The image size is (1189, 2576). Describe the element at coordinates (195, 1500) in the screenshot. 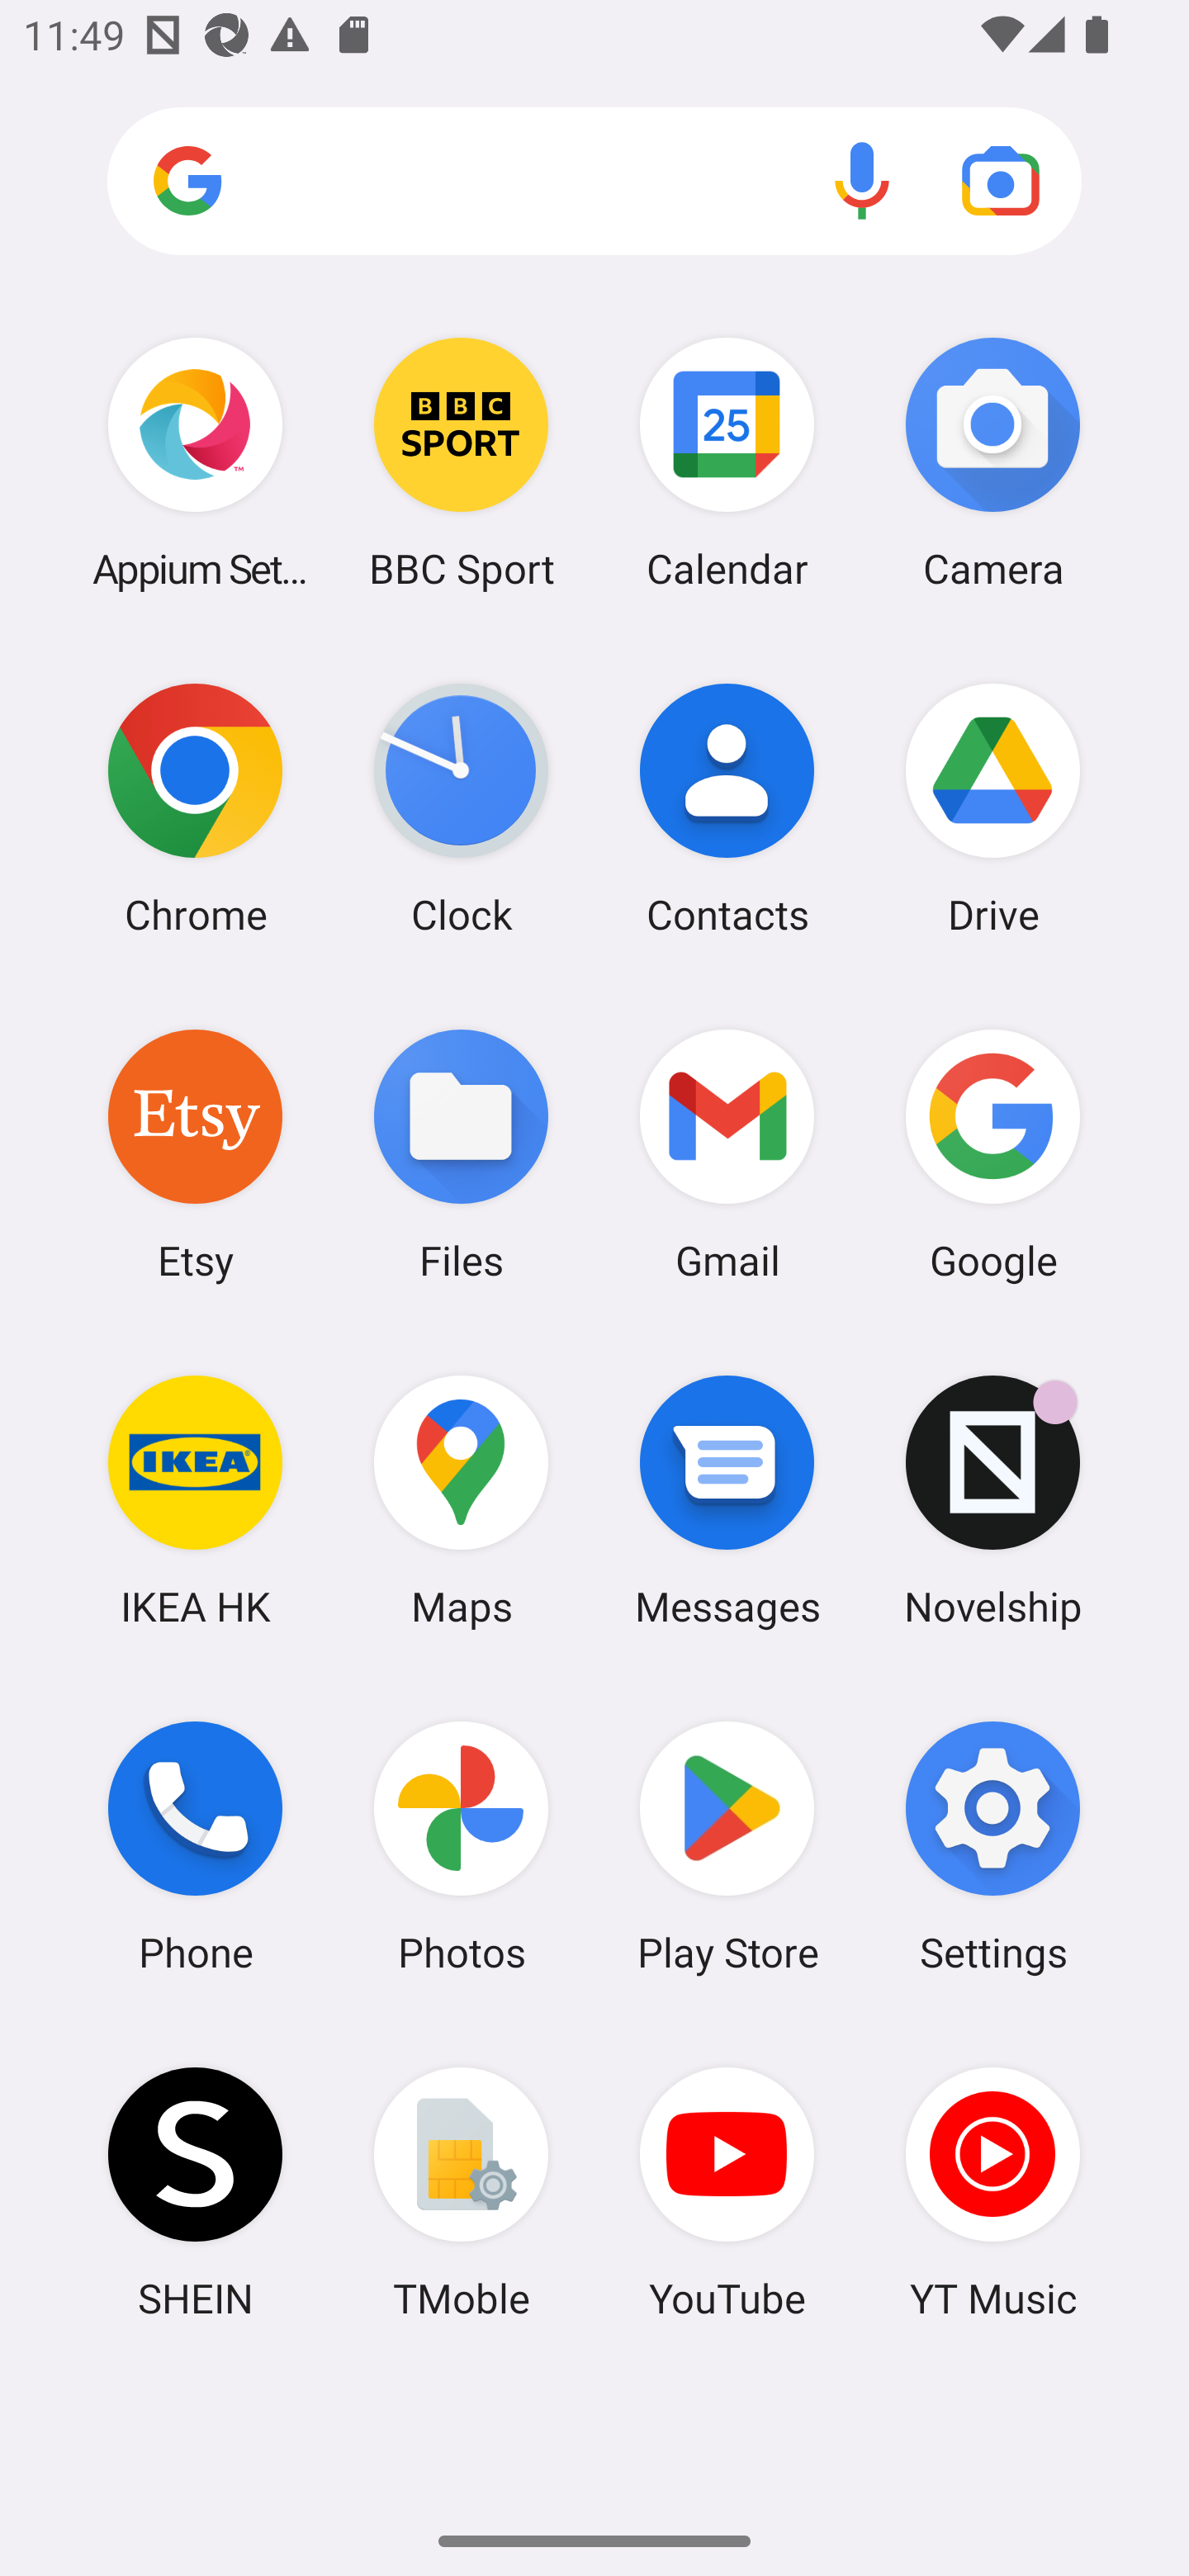

I see `IKEA HK` at that location.